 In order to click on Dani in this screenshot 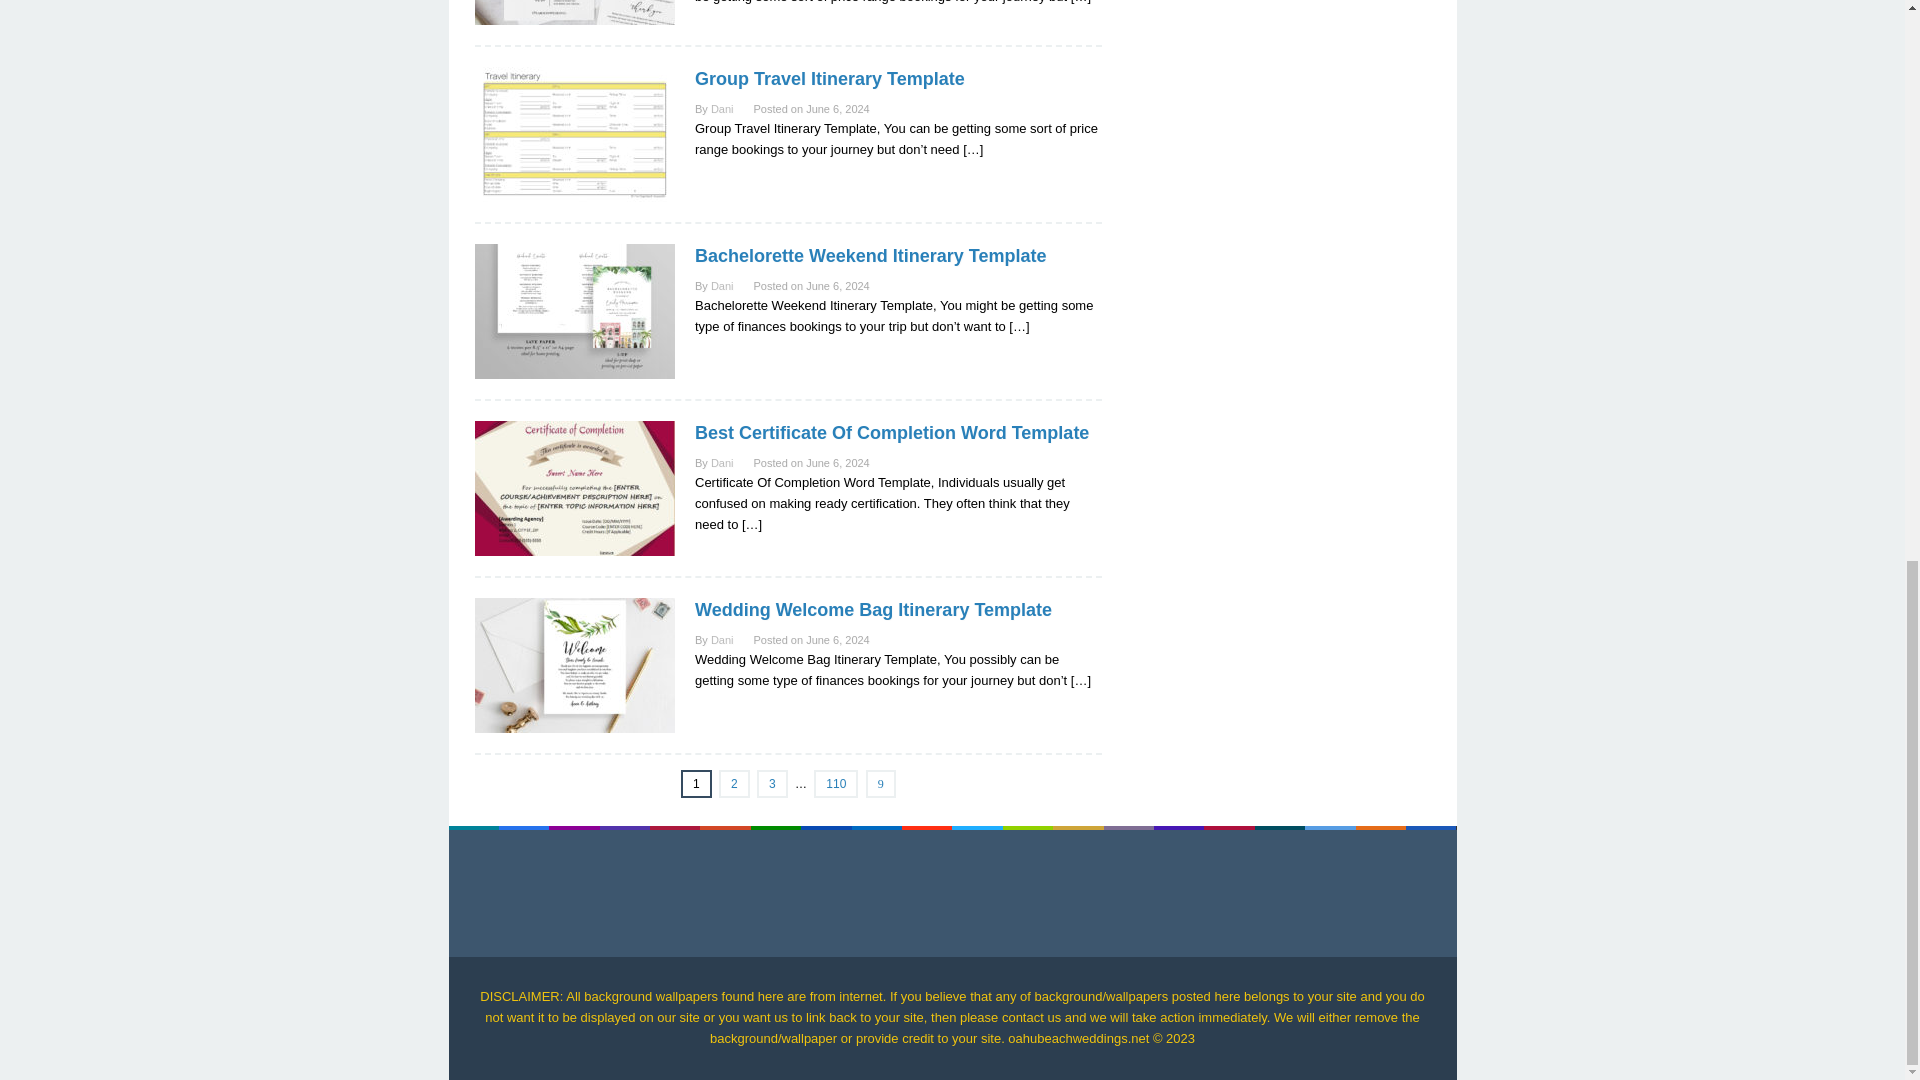, I will do `click(722, 285)`.